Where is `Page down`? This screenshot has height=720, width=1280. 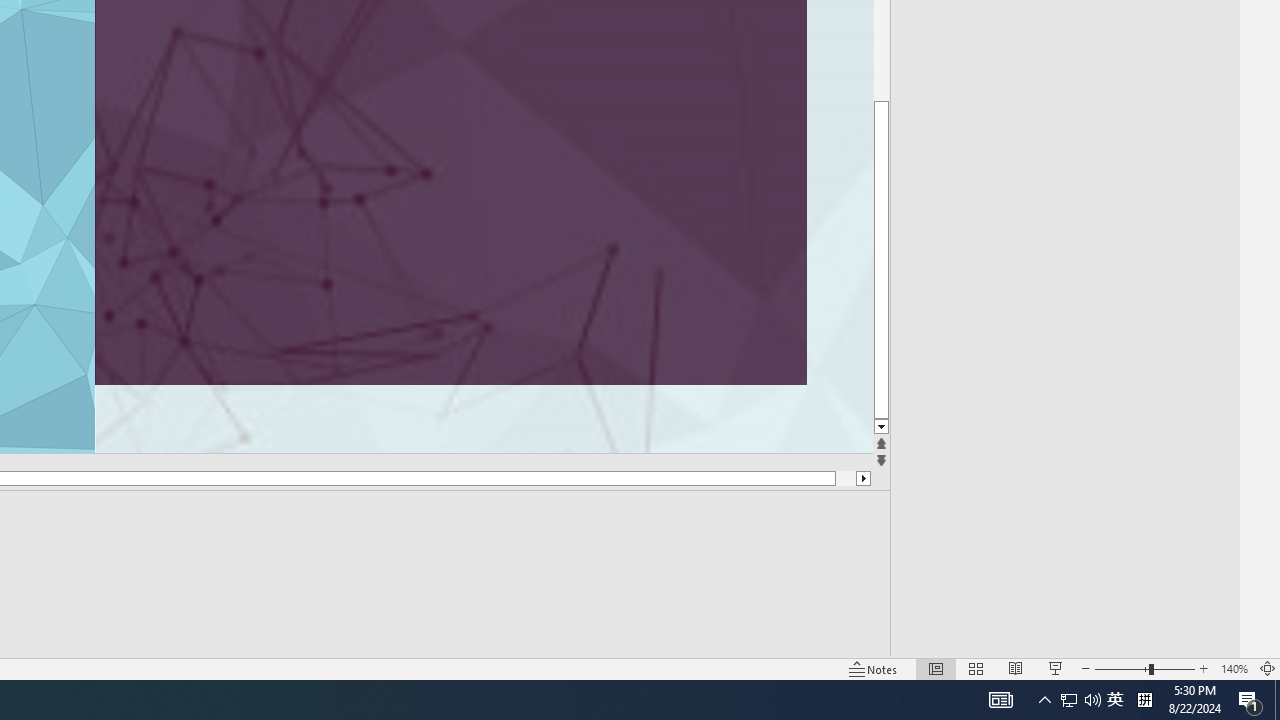 Page down is located at coordinates (880, 258).